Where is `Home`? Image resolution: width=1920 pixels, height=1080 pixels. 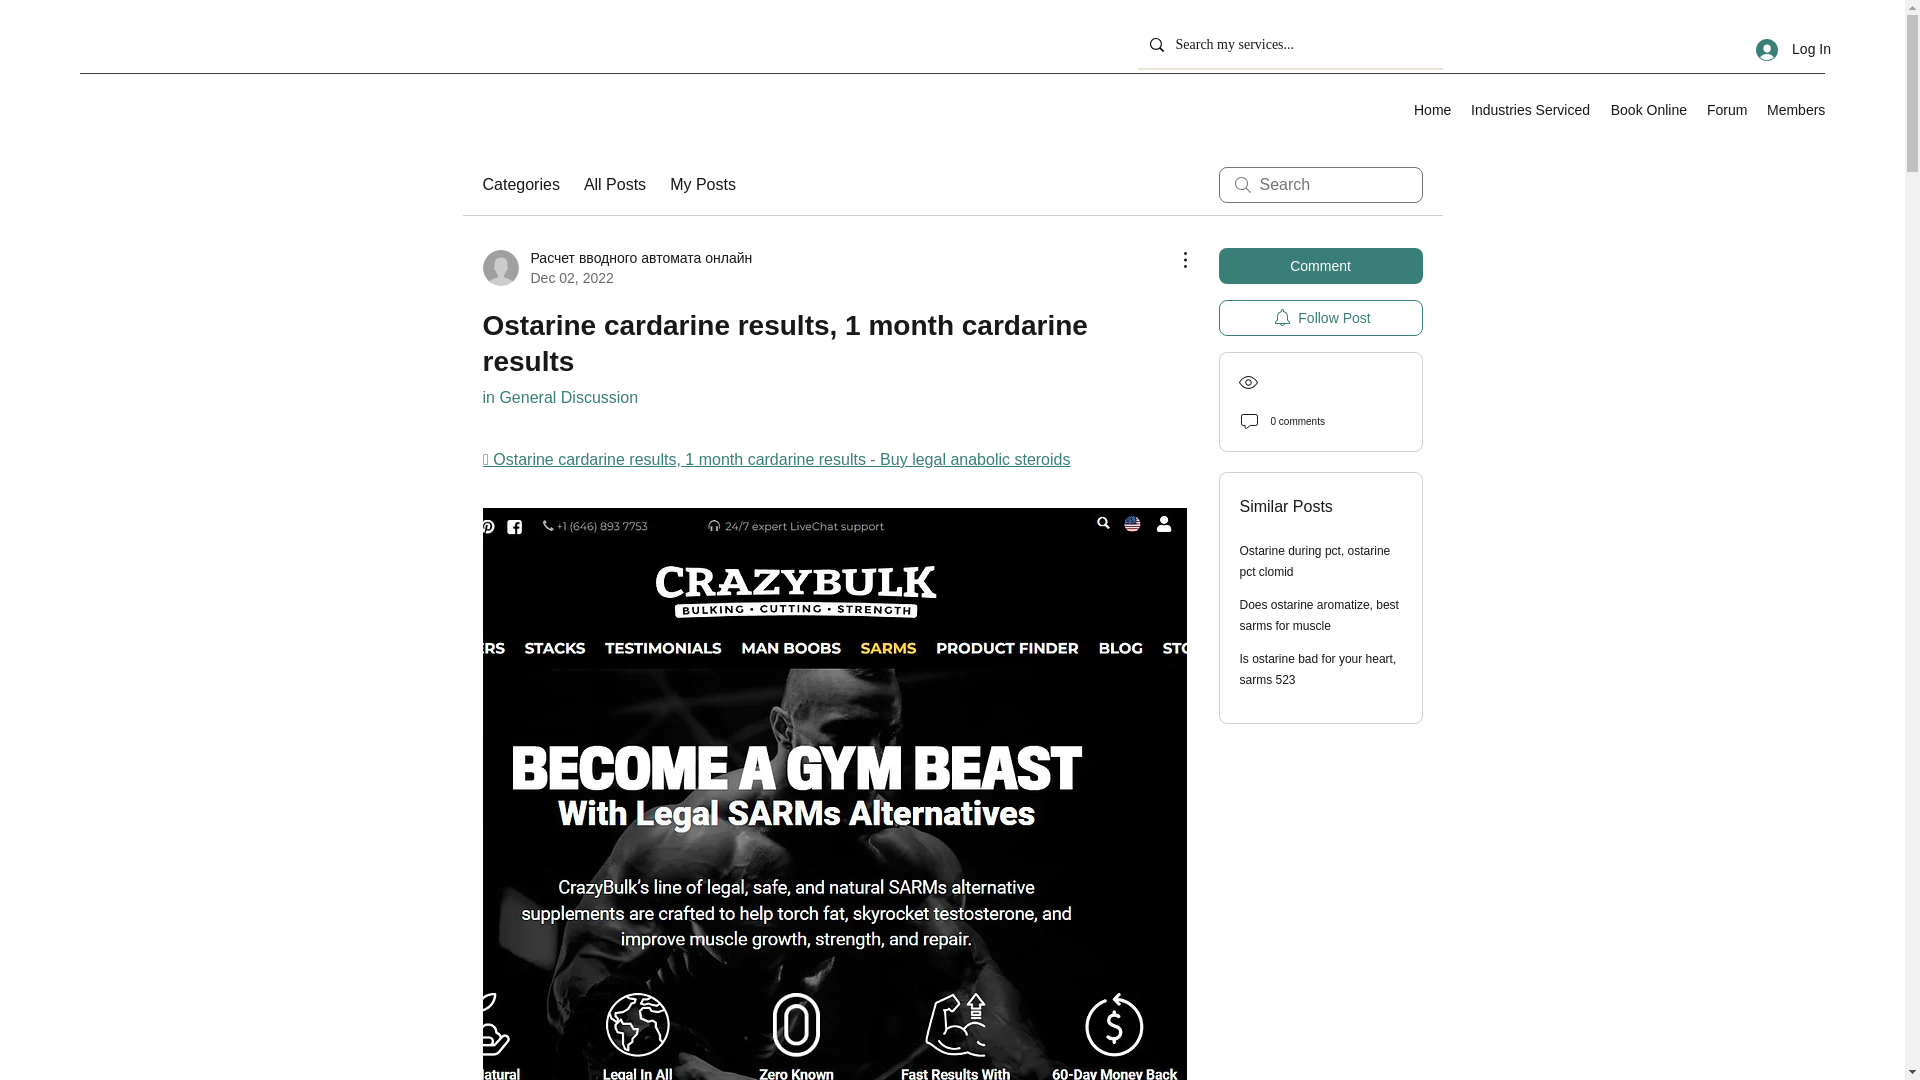 Home is located at coordinates (1432, 110).